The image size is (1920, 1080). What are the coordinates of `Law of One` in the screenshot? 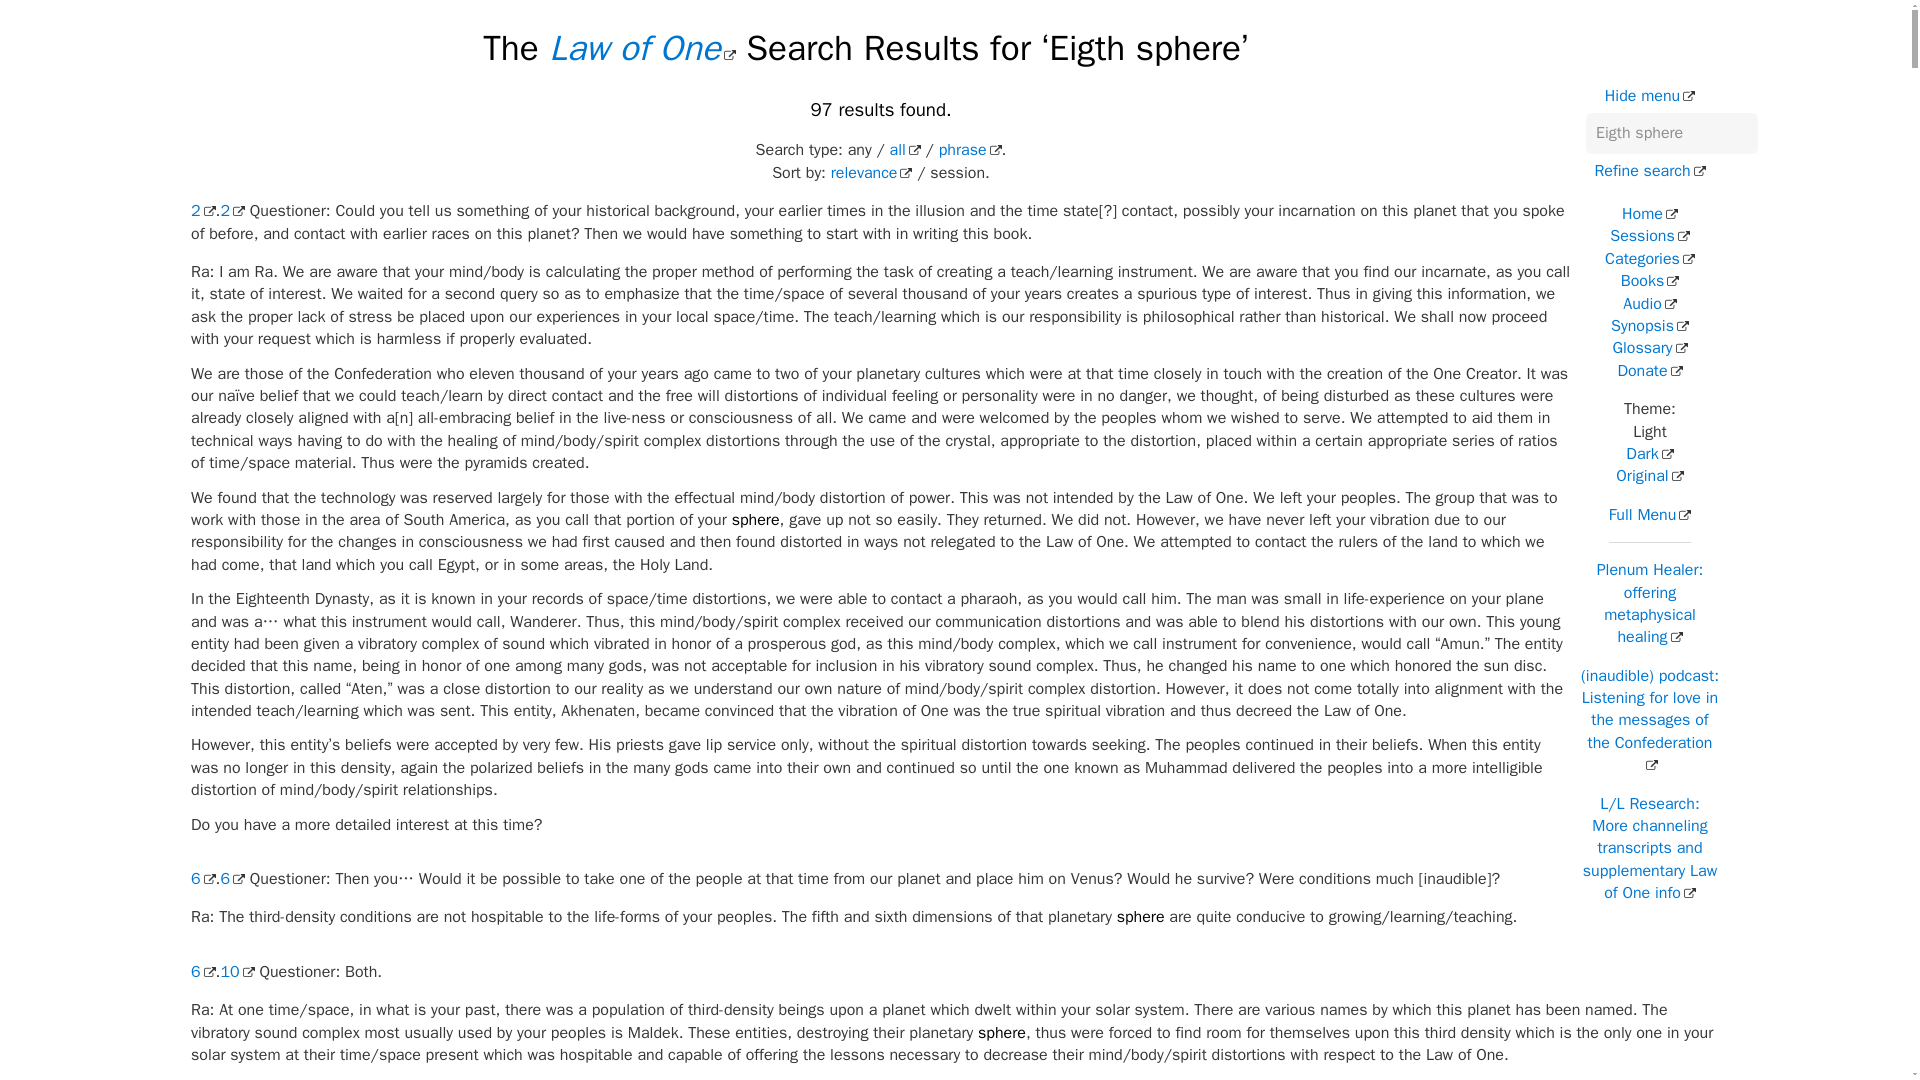 It's located at (642, 48).